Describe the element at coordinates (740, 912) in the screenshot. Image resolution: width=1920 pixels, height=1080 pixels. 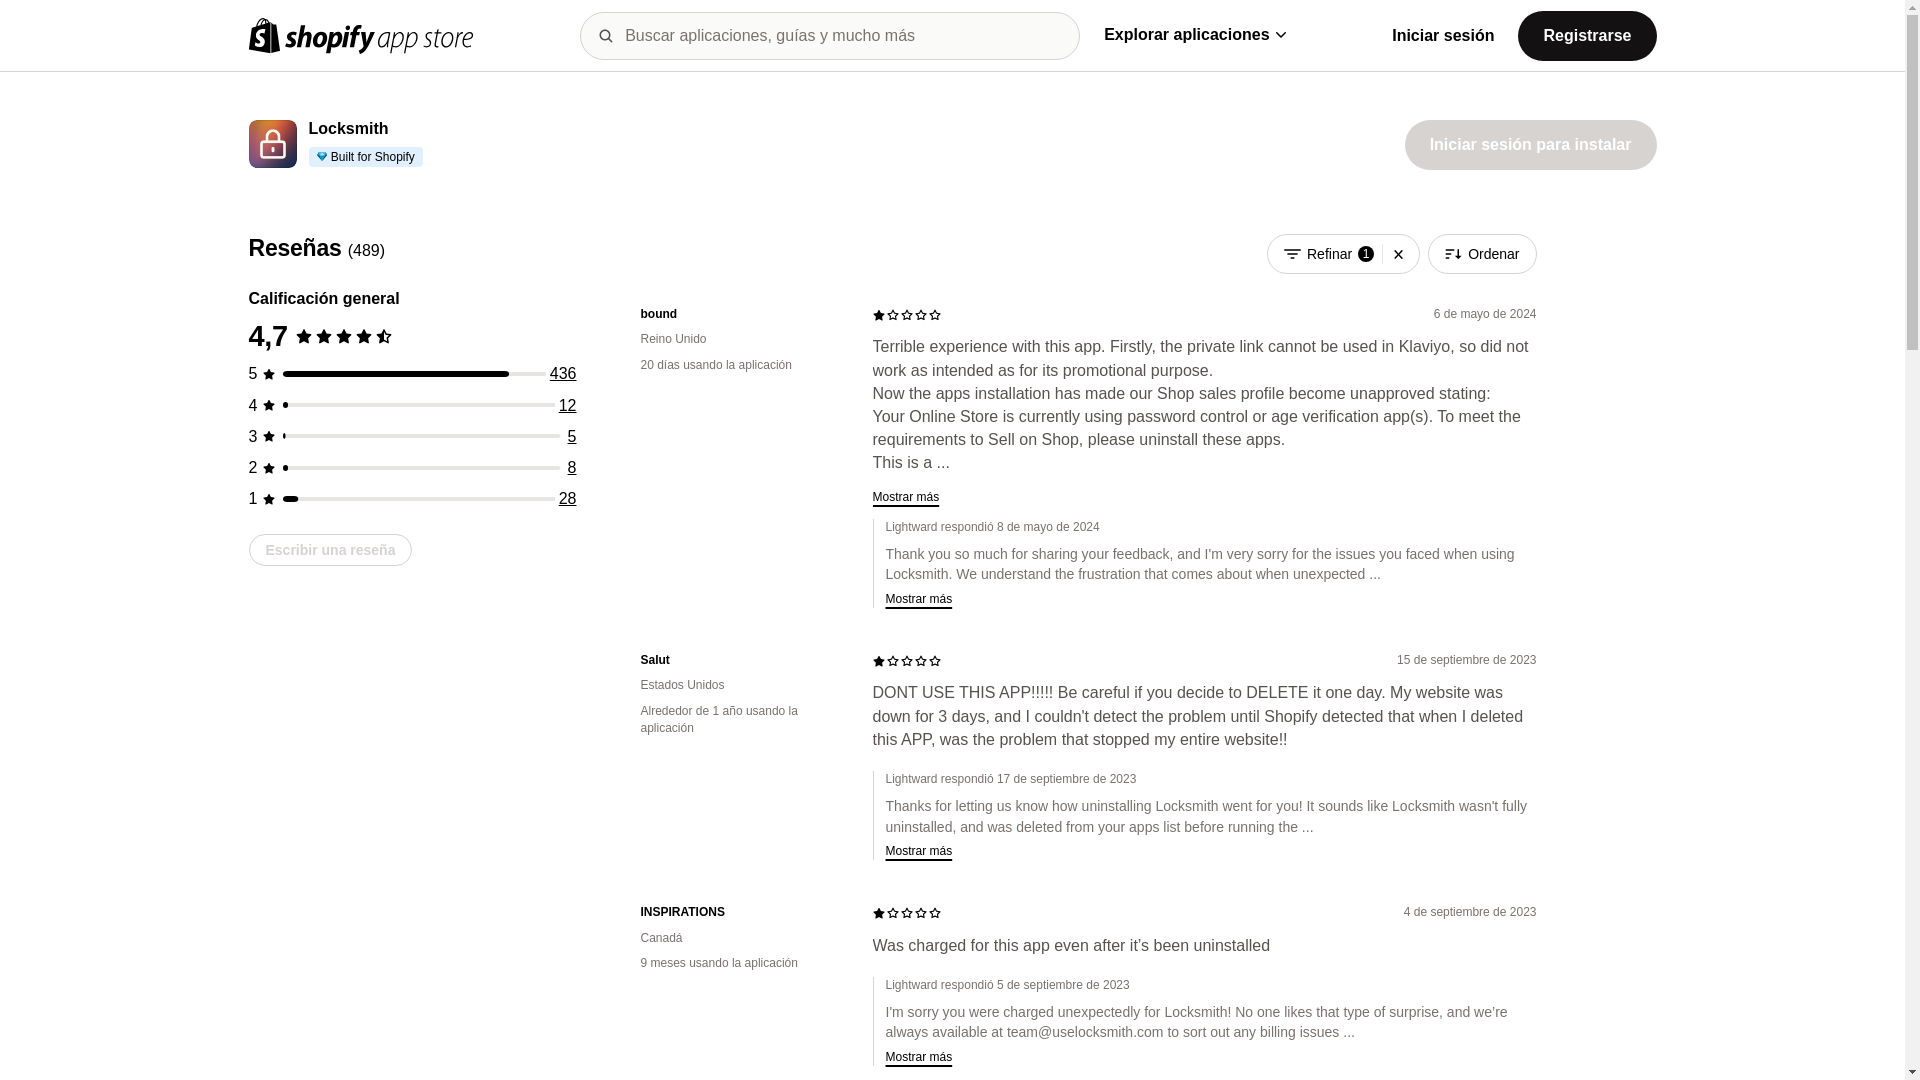
I see `INSPIRATIONS ` at that location.